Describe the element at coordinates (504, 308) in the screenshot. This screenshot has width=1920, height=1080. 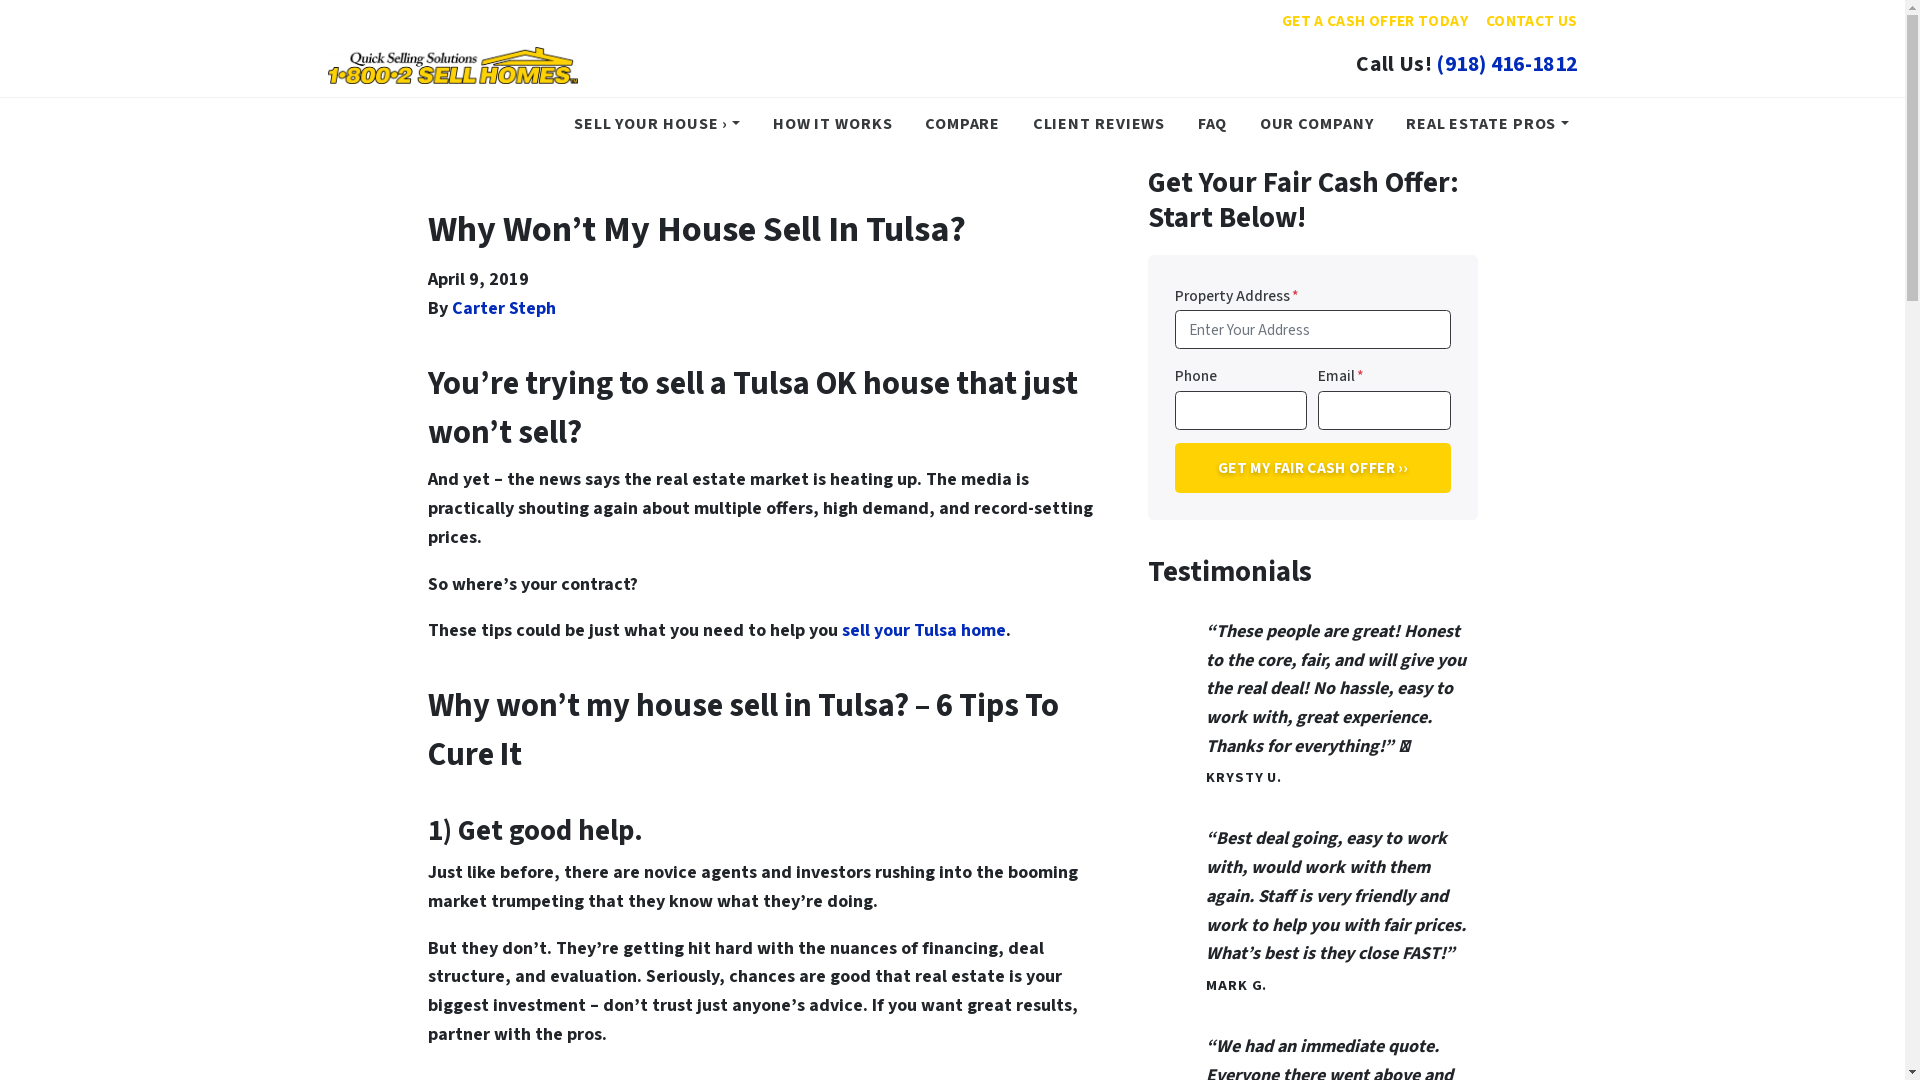
I see `Carter Steph` at that location.